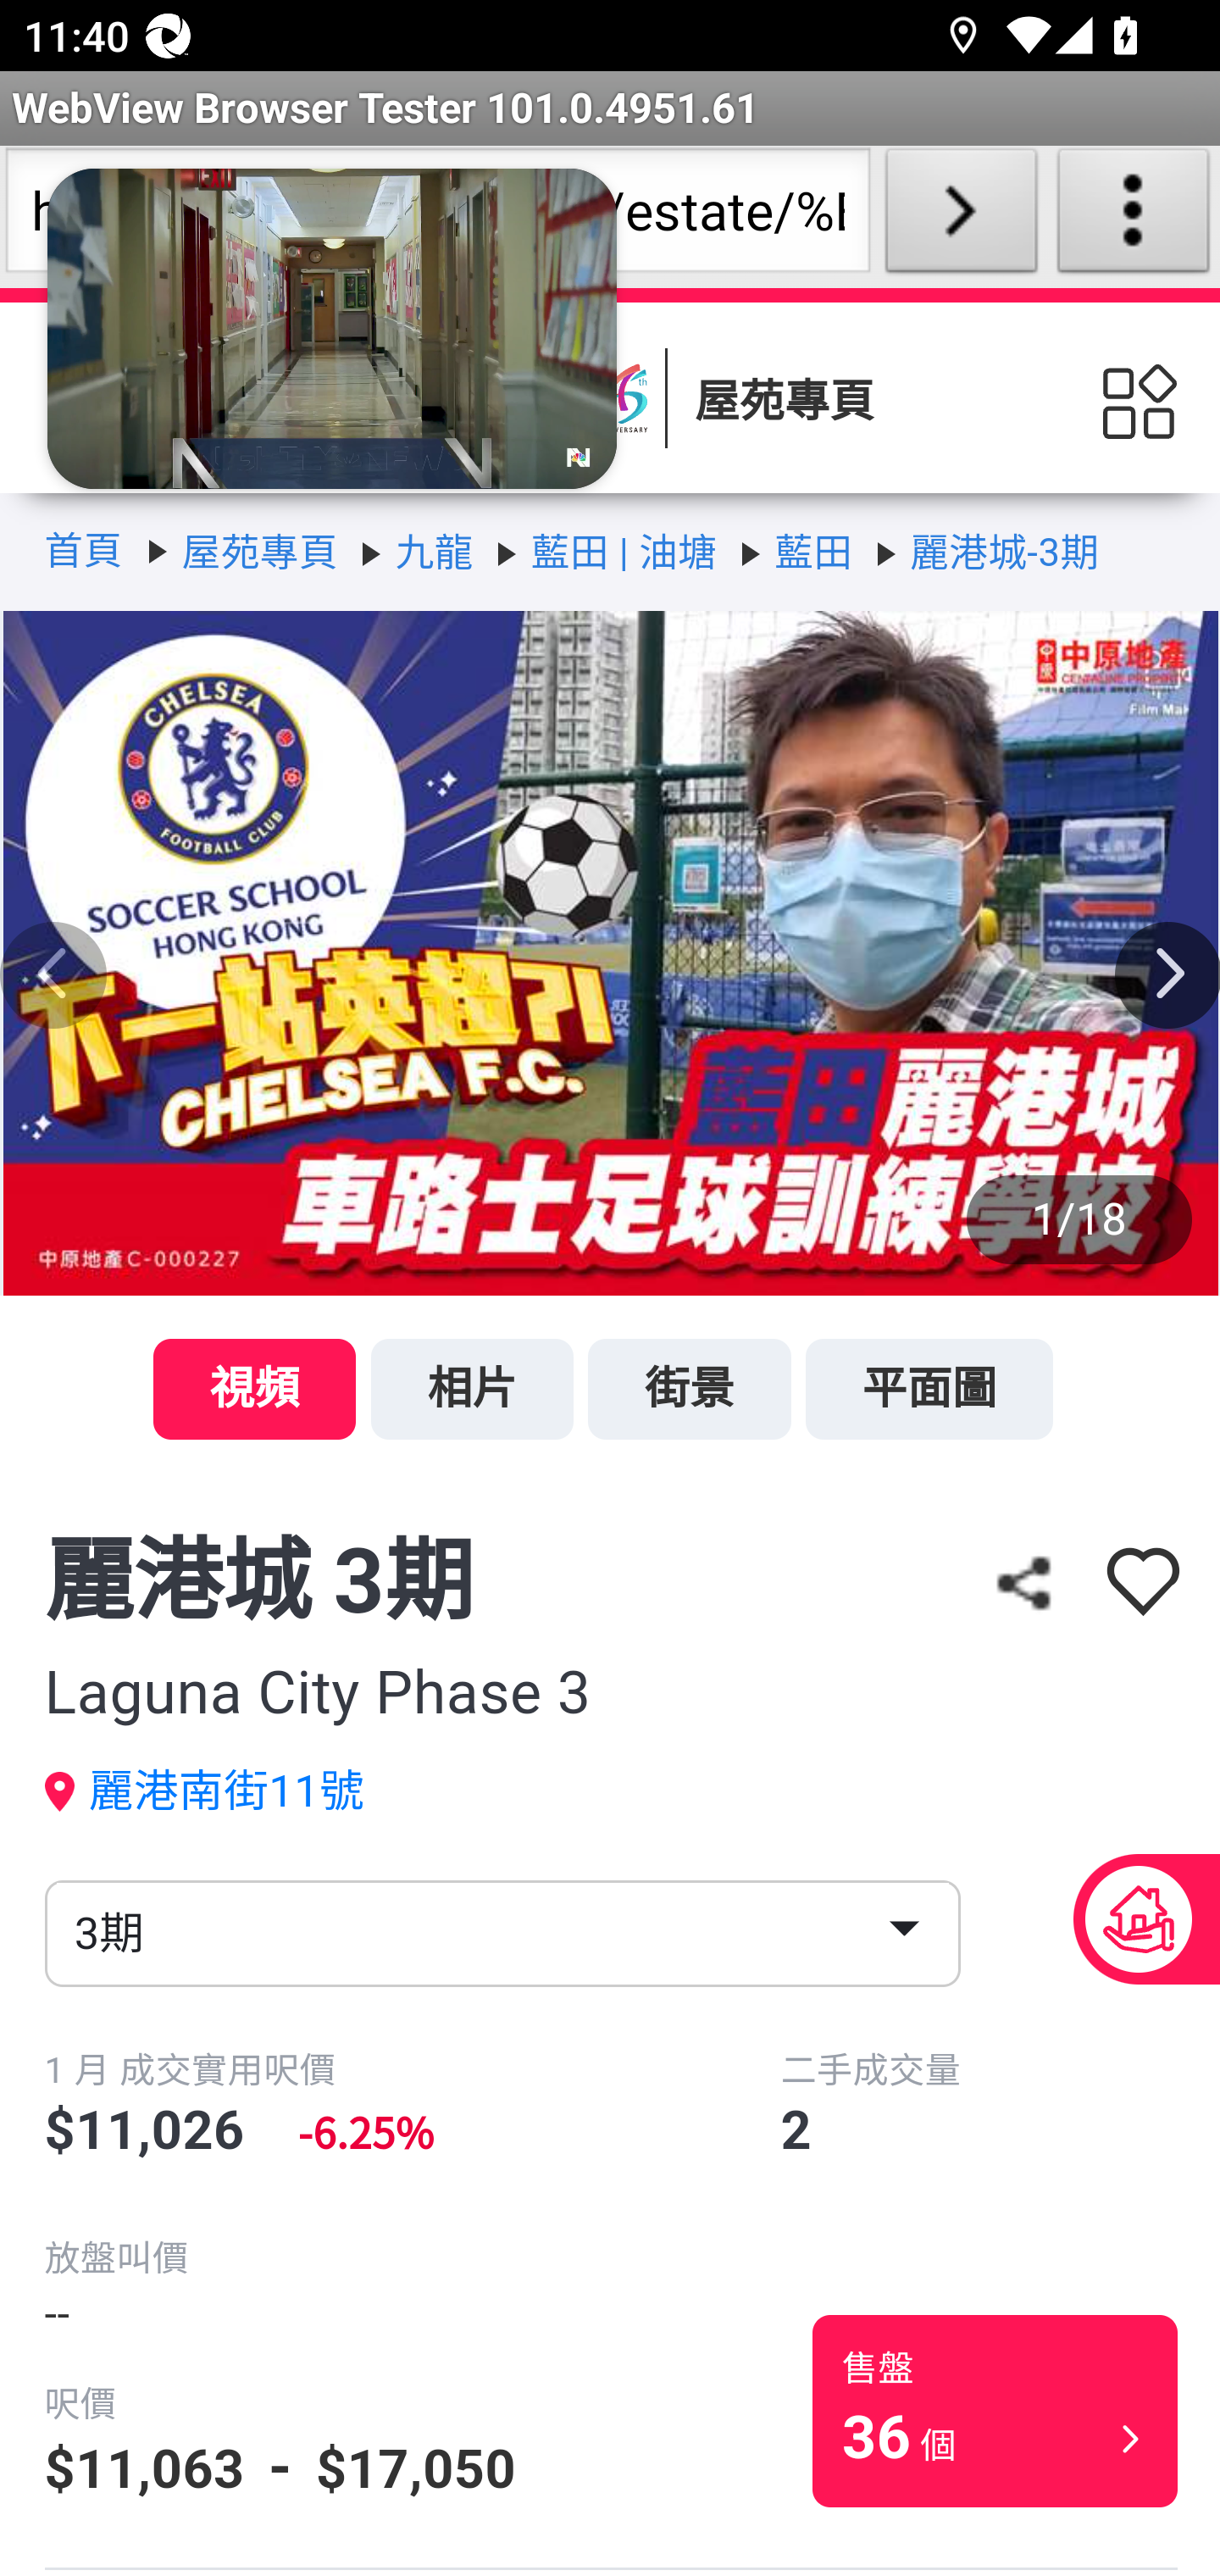 This screenshot has width=1220, height=2576. I want to click on Load URL, so click(961, 217).